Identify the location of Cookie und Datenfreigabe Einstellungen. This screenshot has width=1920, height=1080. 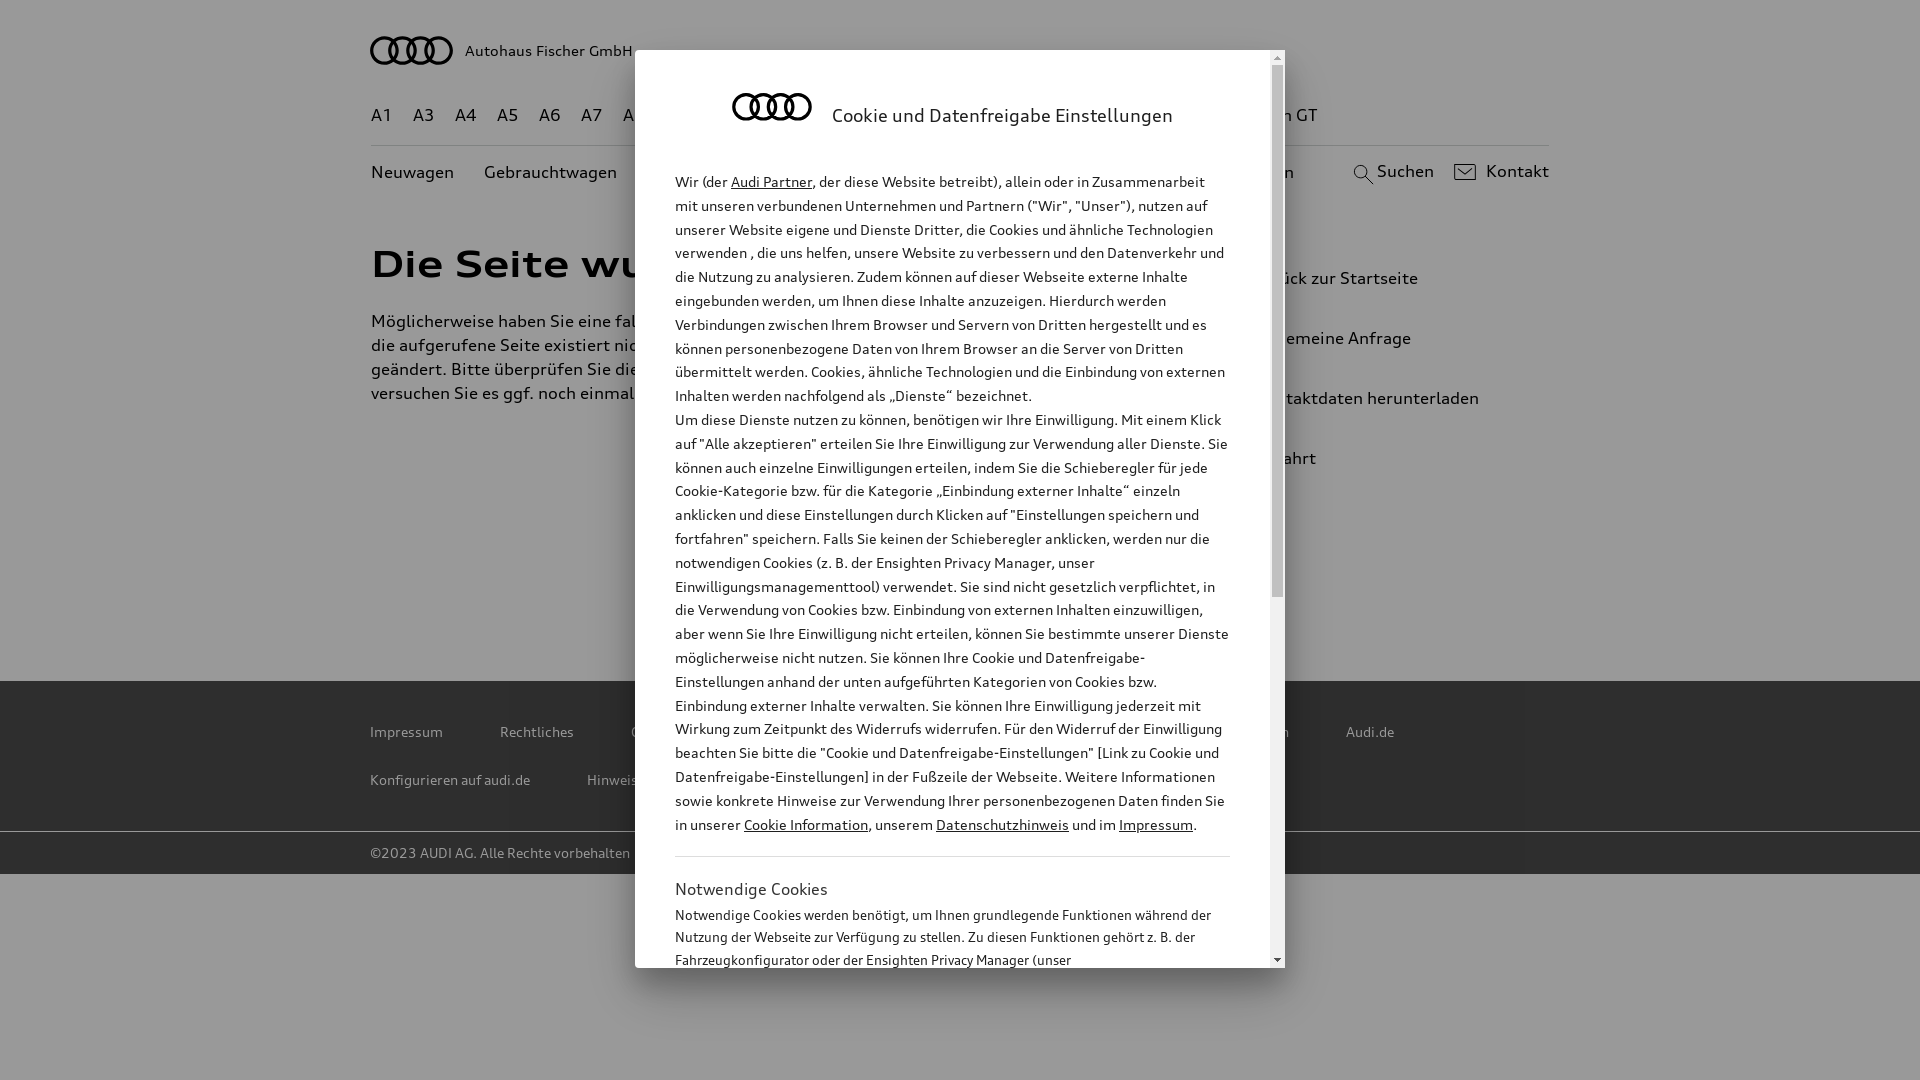
(1163, 732).